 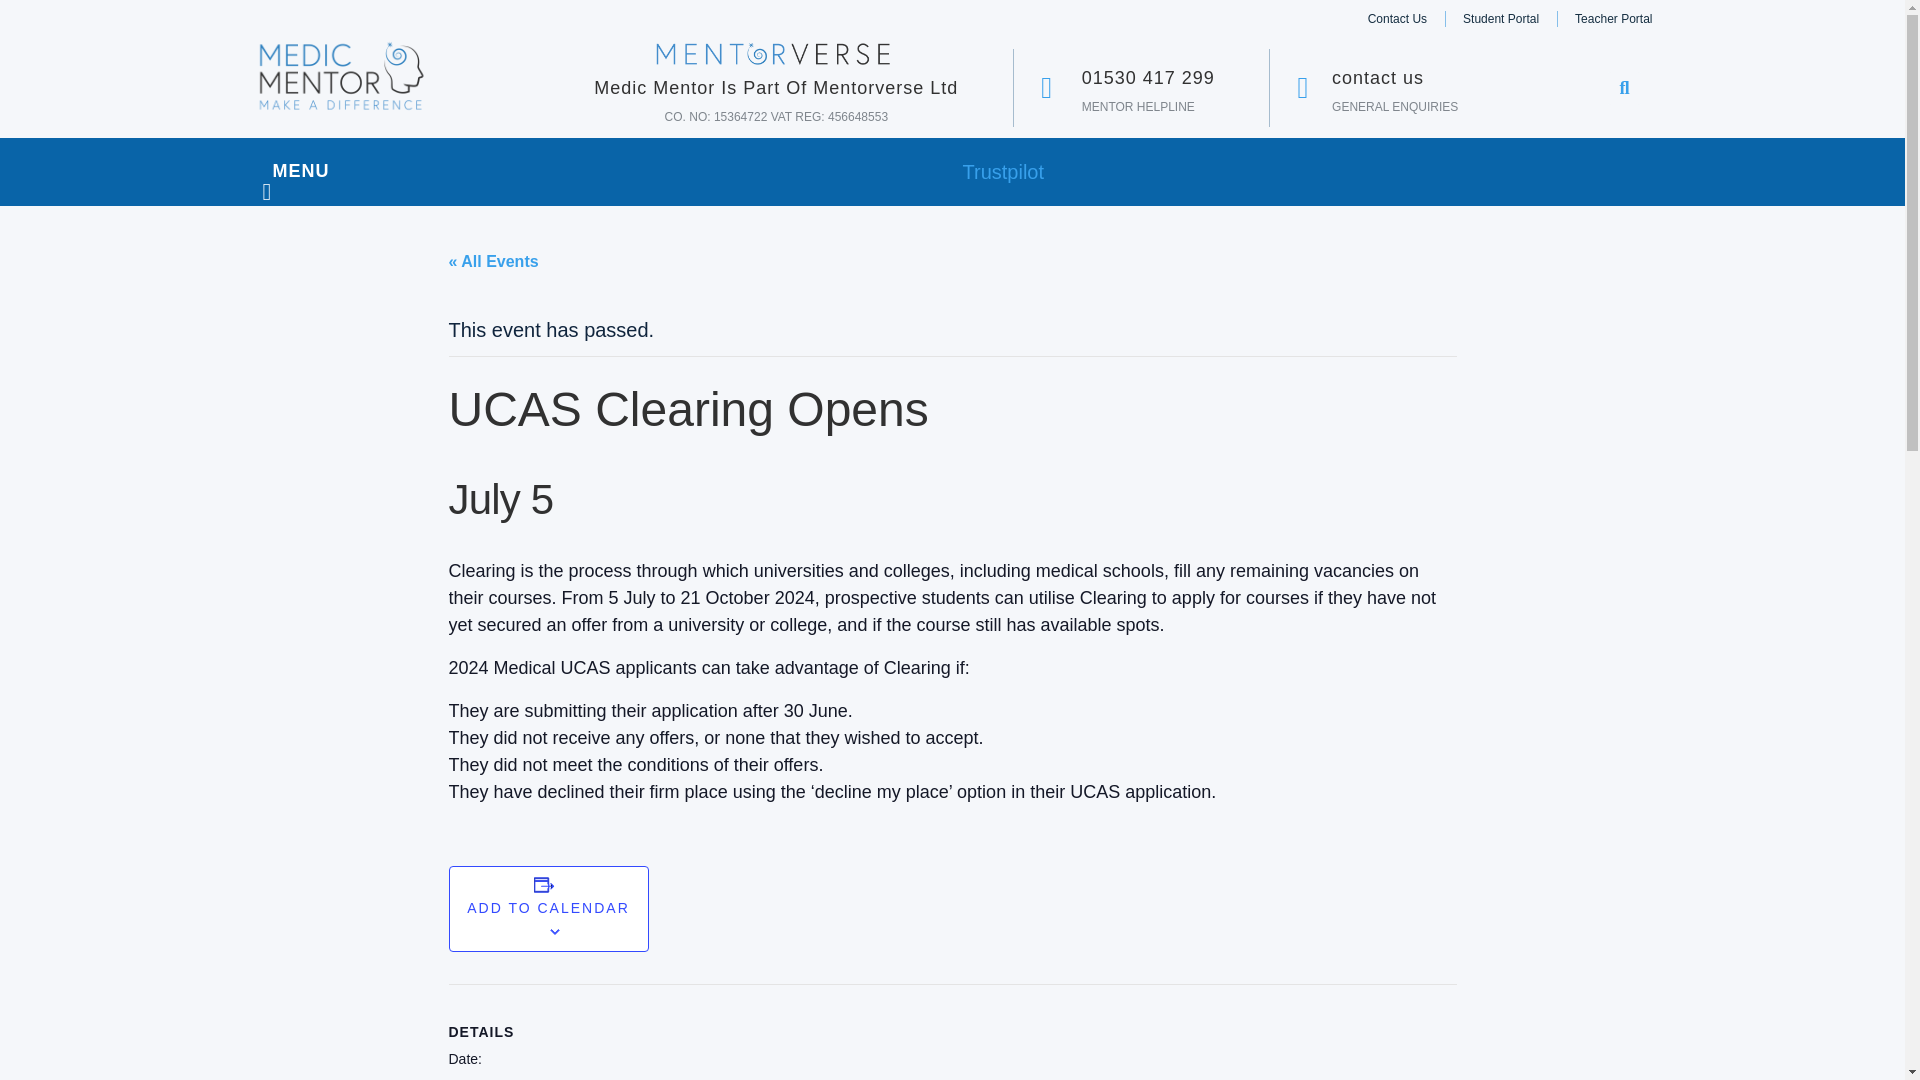 I want to click on Medic Mentor Is Part Of Mentorverse Ltd, so click(x=776, y=88).